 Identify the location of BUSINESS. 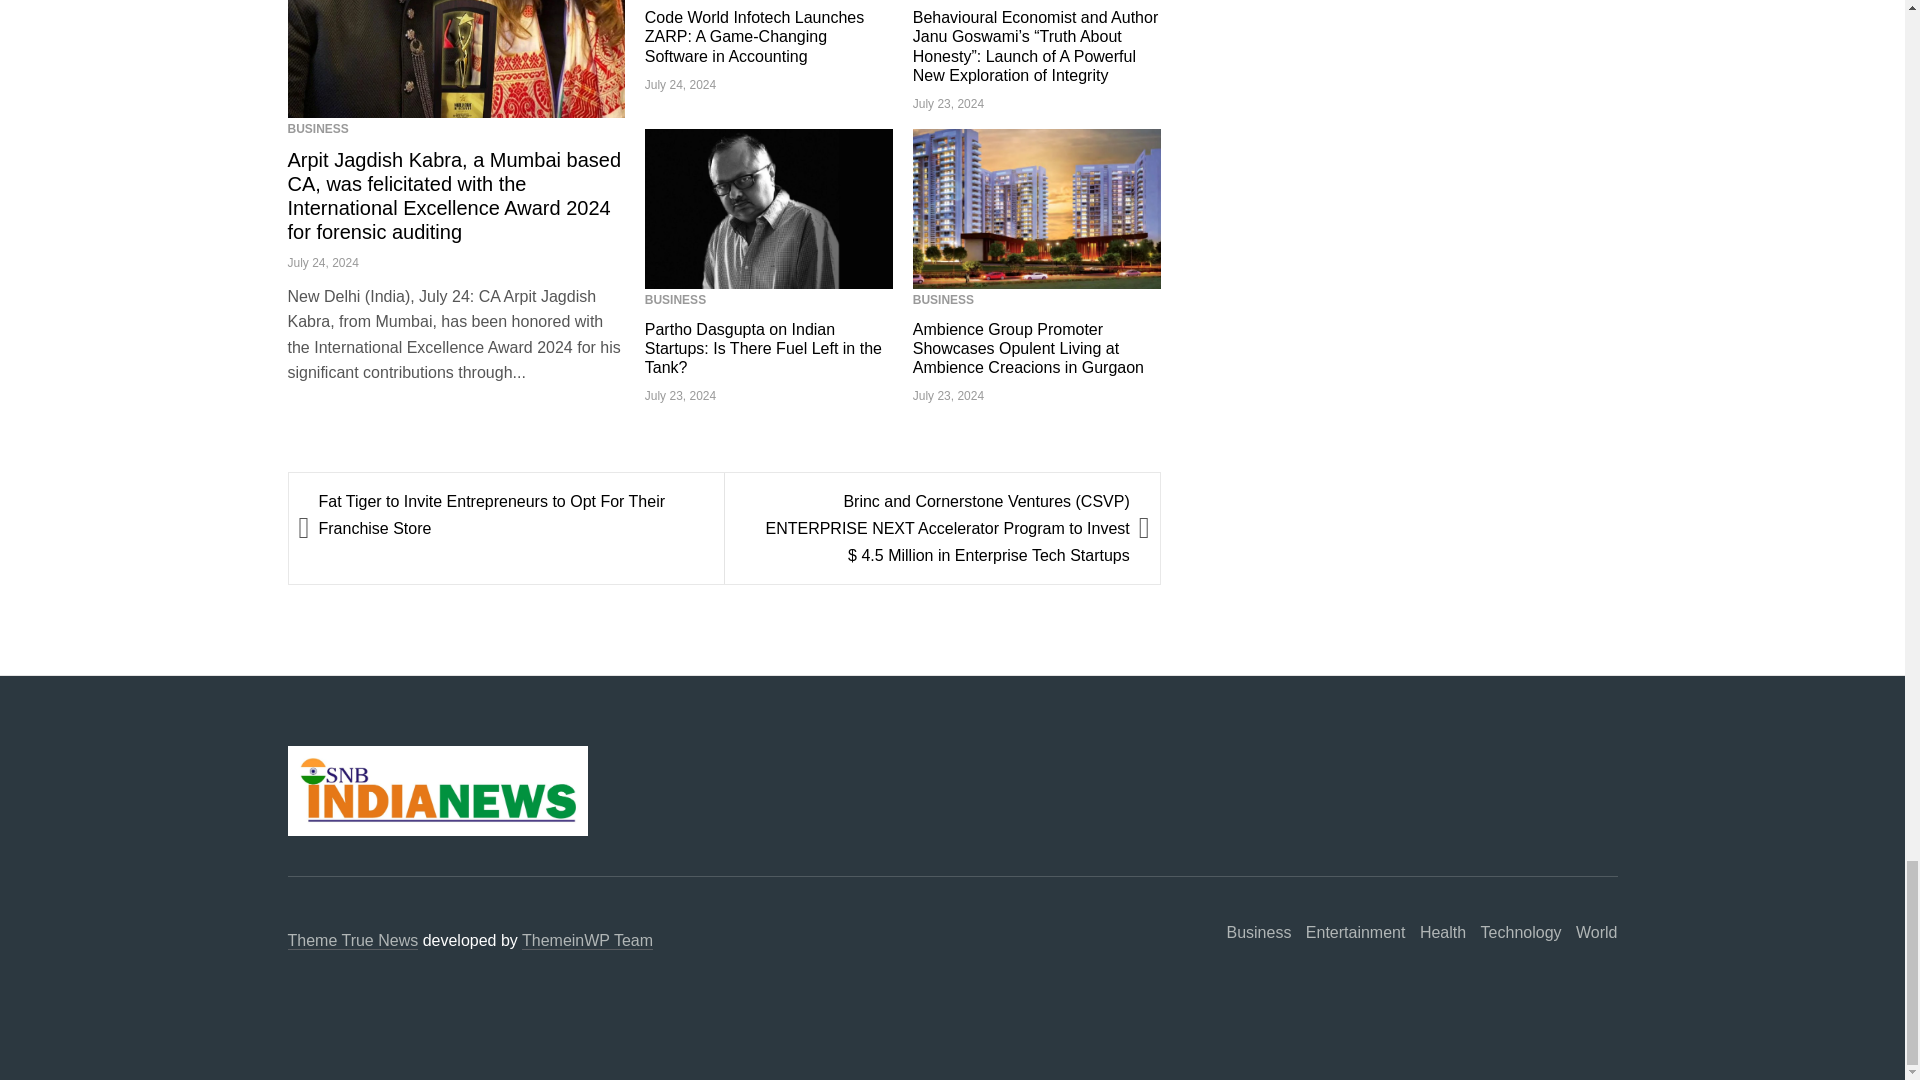
(943, 299).